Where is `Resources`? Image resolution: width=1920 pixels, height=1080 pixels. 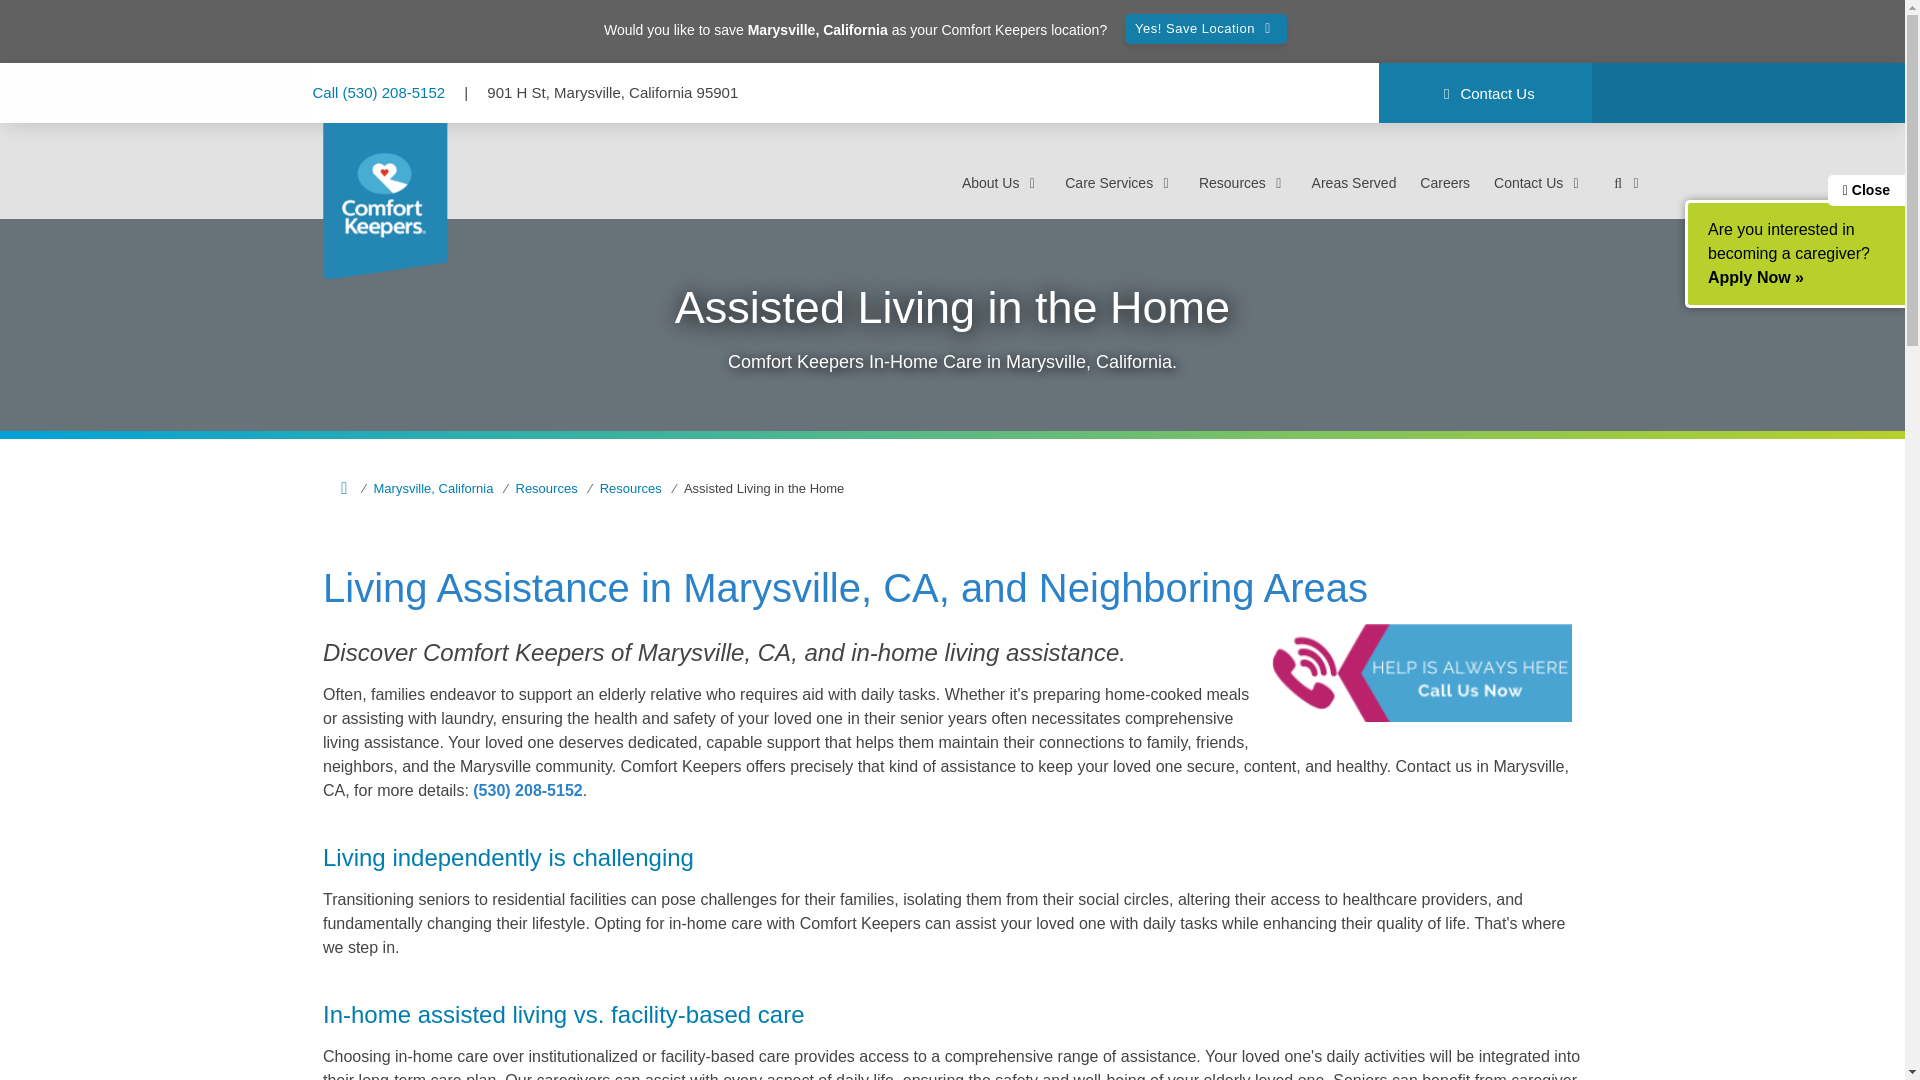
Resources is located at coordinates (1243, 182).